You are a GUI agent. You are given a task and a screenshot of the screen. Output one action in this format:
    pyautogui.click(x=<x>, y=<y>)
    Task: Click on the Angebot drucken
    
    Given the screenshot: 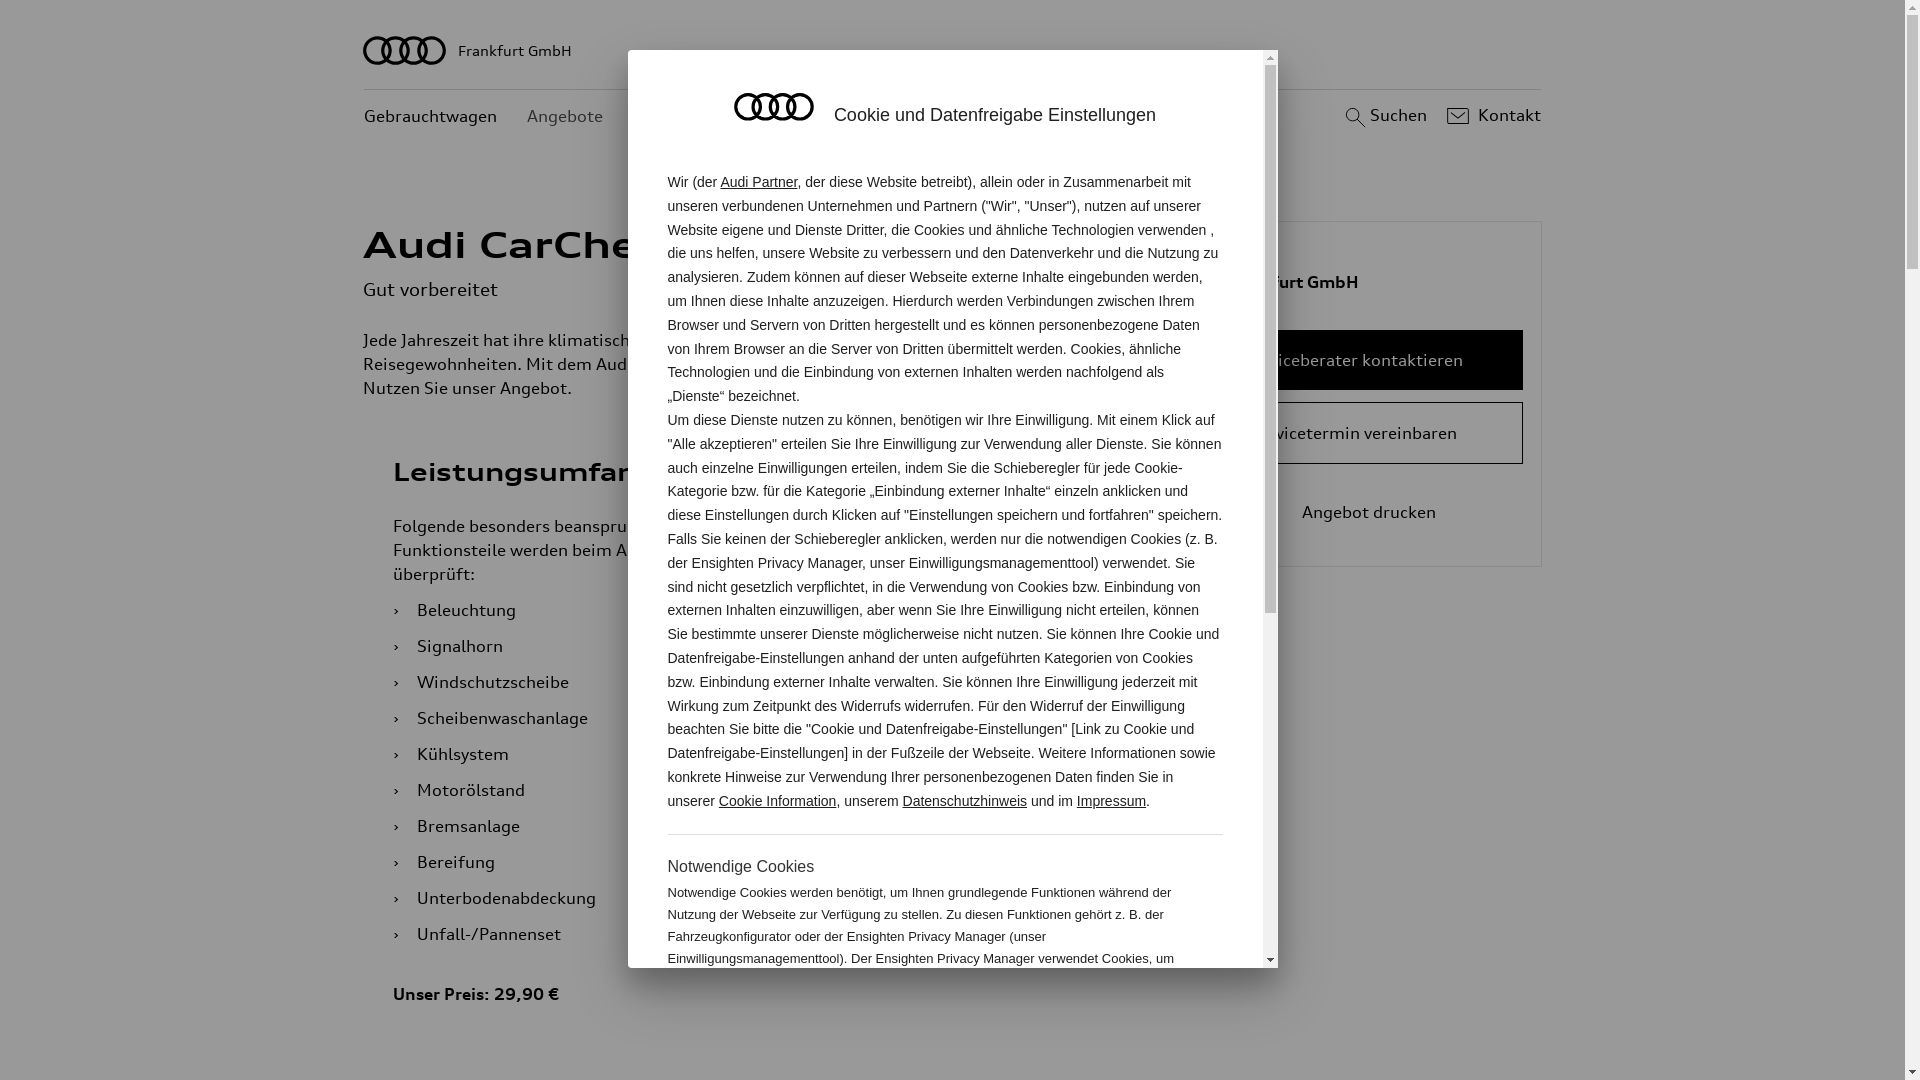 What is the action you would take?
    pyautogui.click(x=1354, y=512)
    